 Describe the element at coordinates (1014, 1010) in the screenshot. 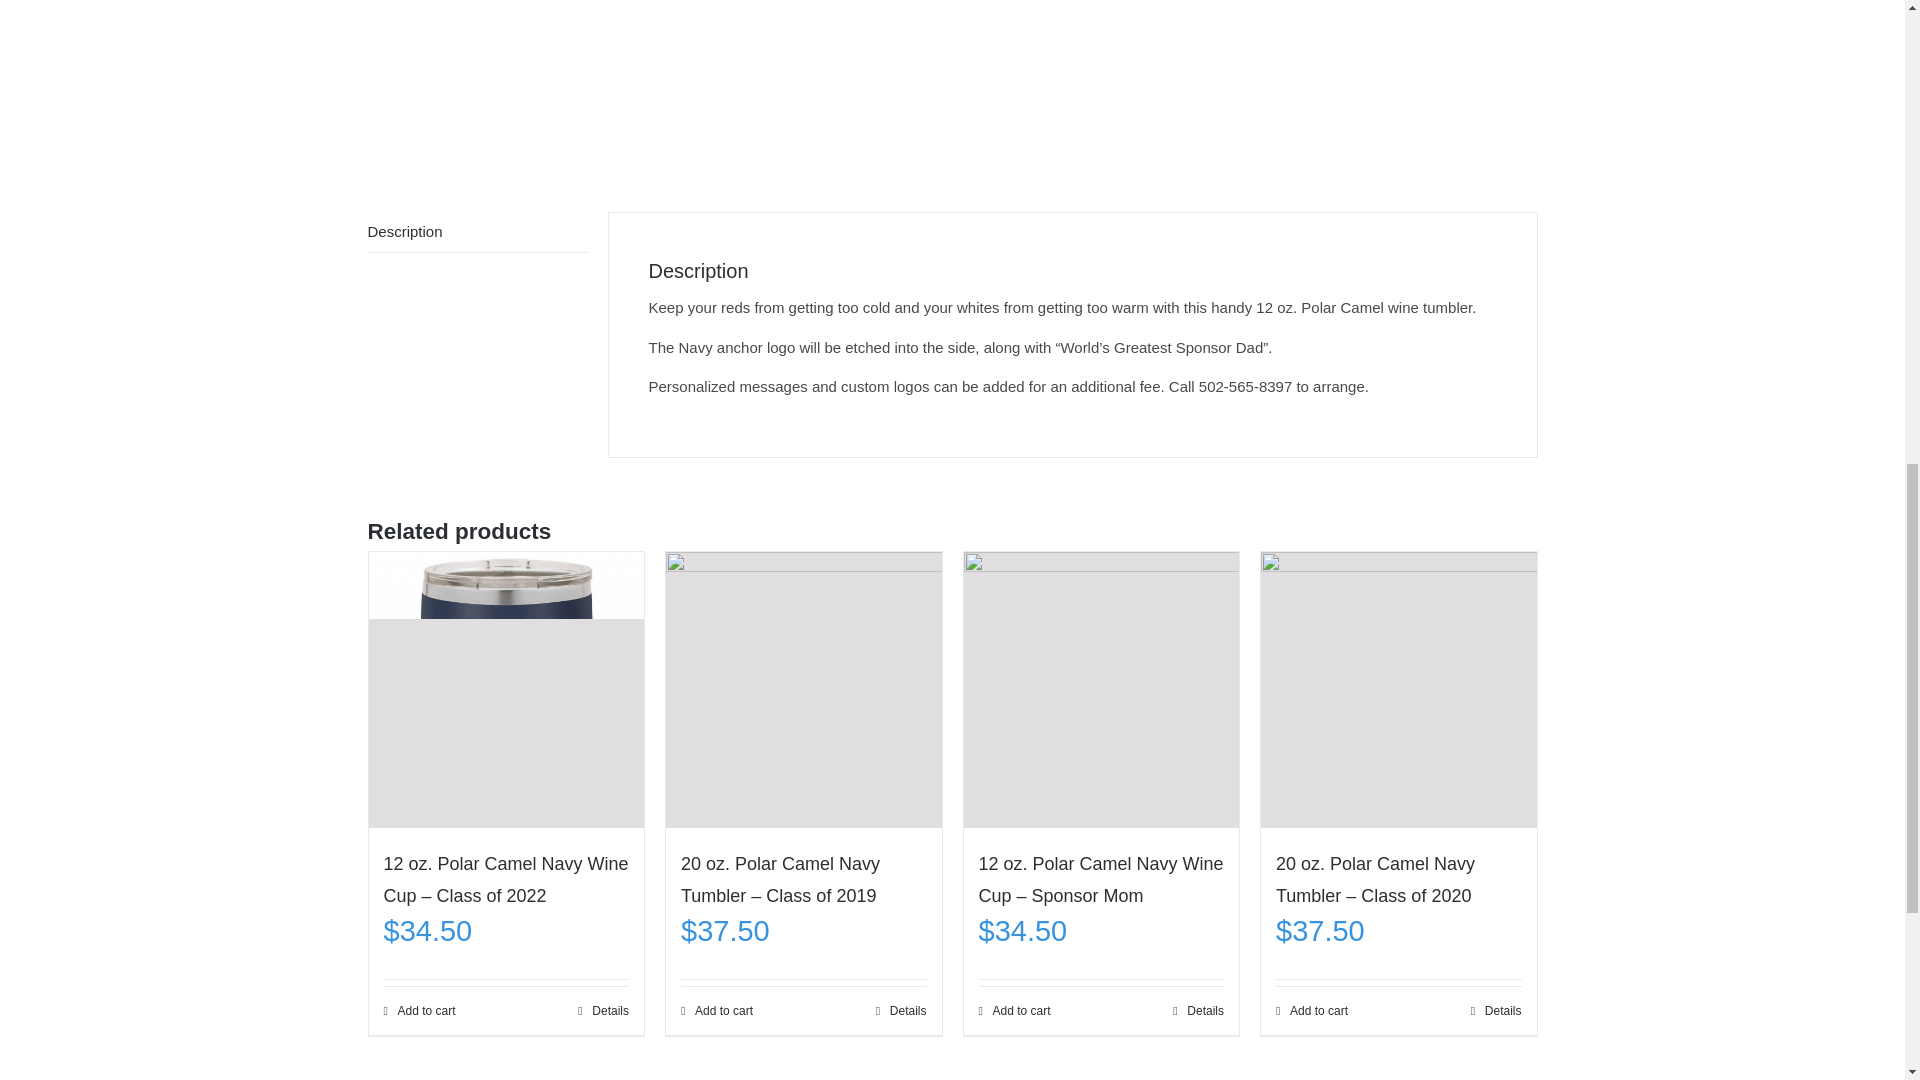

I see `Add to cart` at that location.